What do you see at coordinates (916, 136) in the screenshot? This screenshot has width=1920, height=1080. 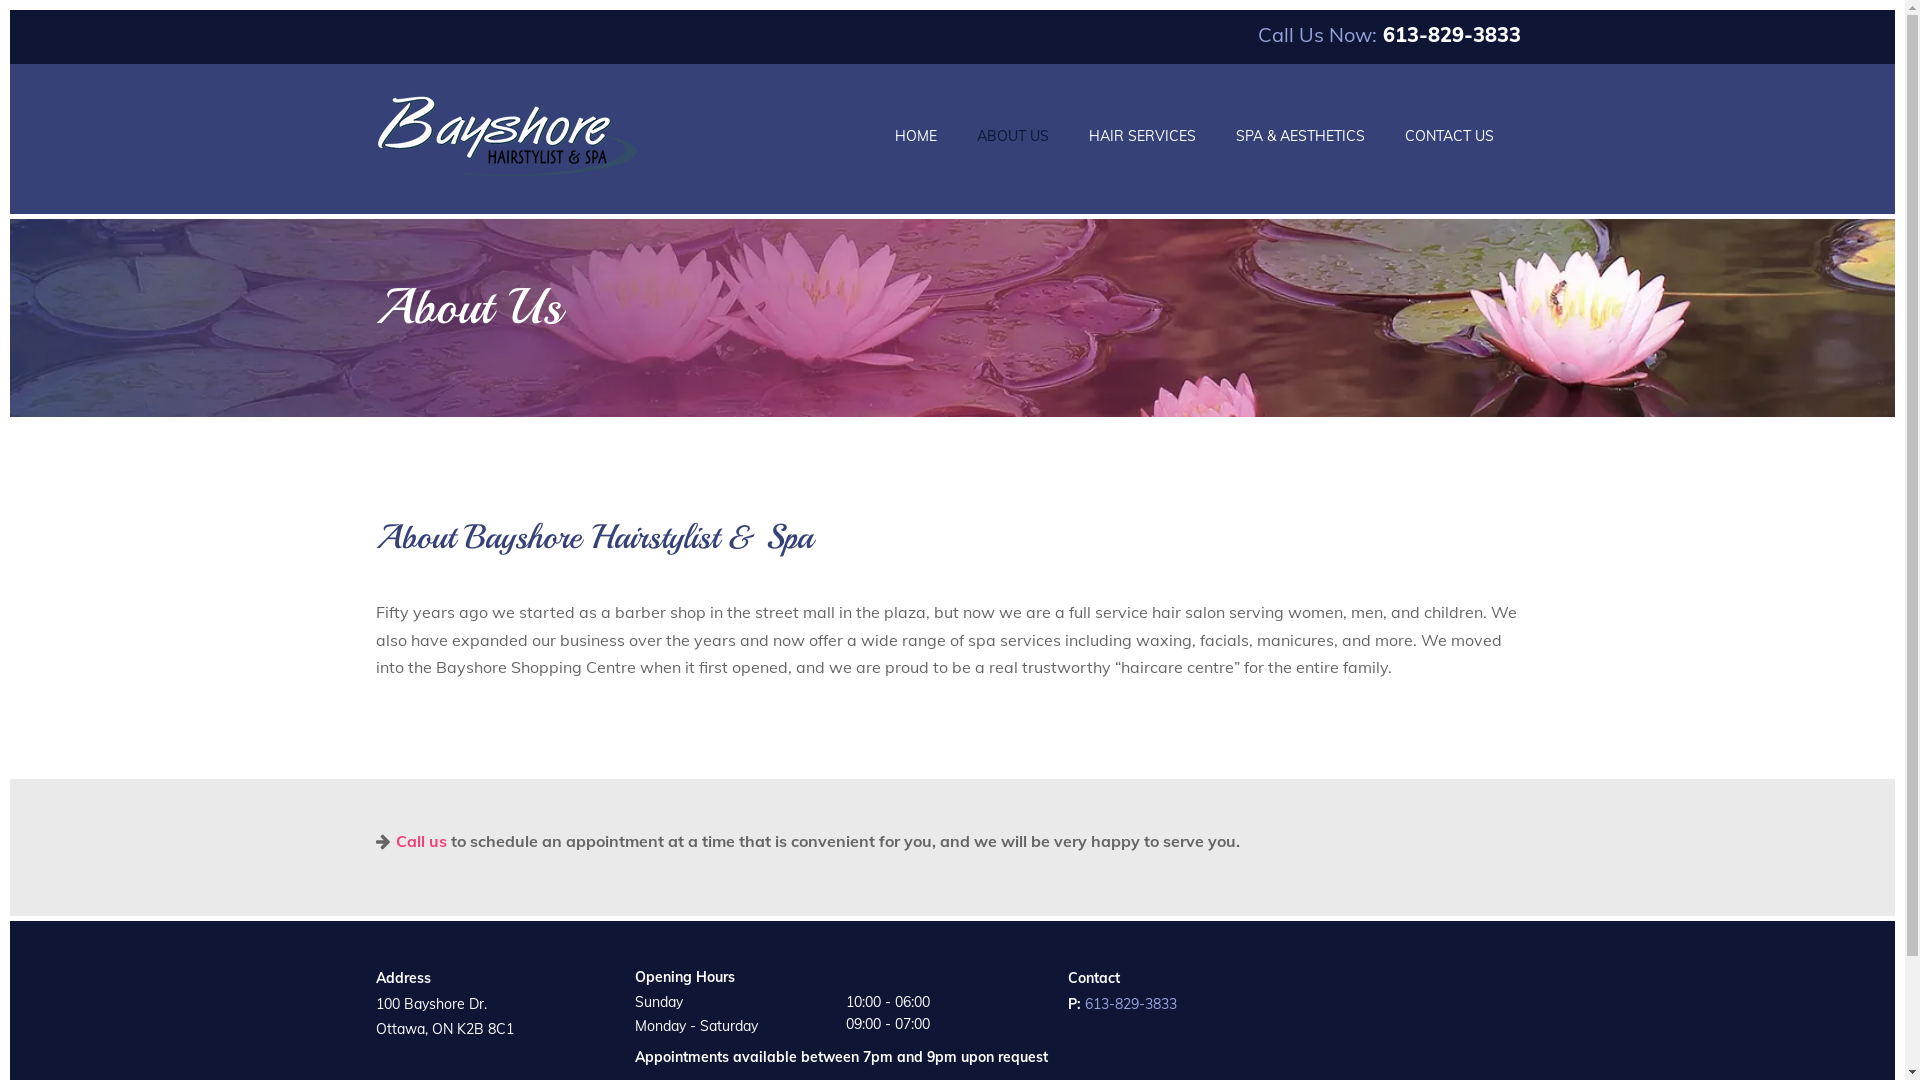 I see `HOME` at bounding box center [916, 136].